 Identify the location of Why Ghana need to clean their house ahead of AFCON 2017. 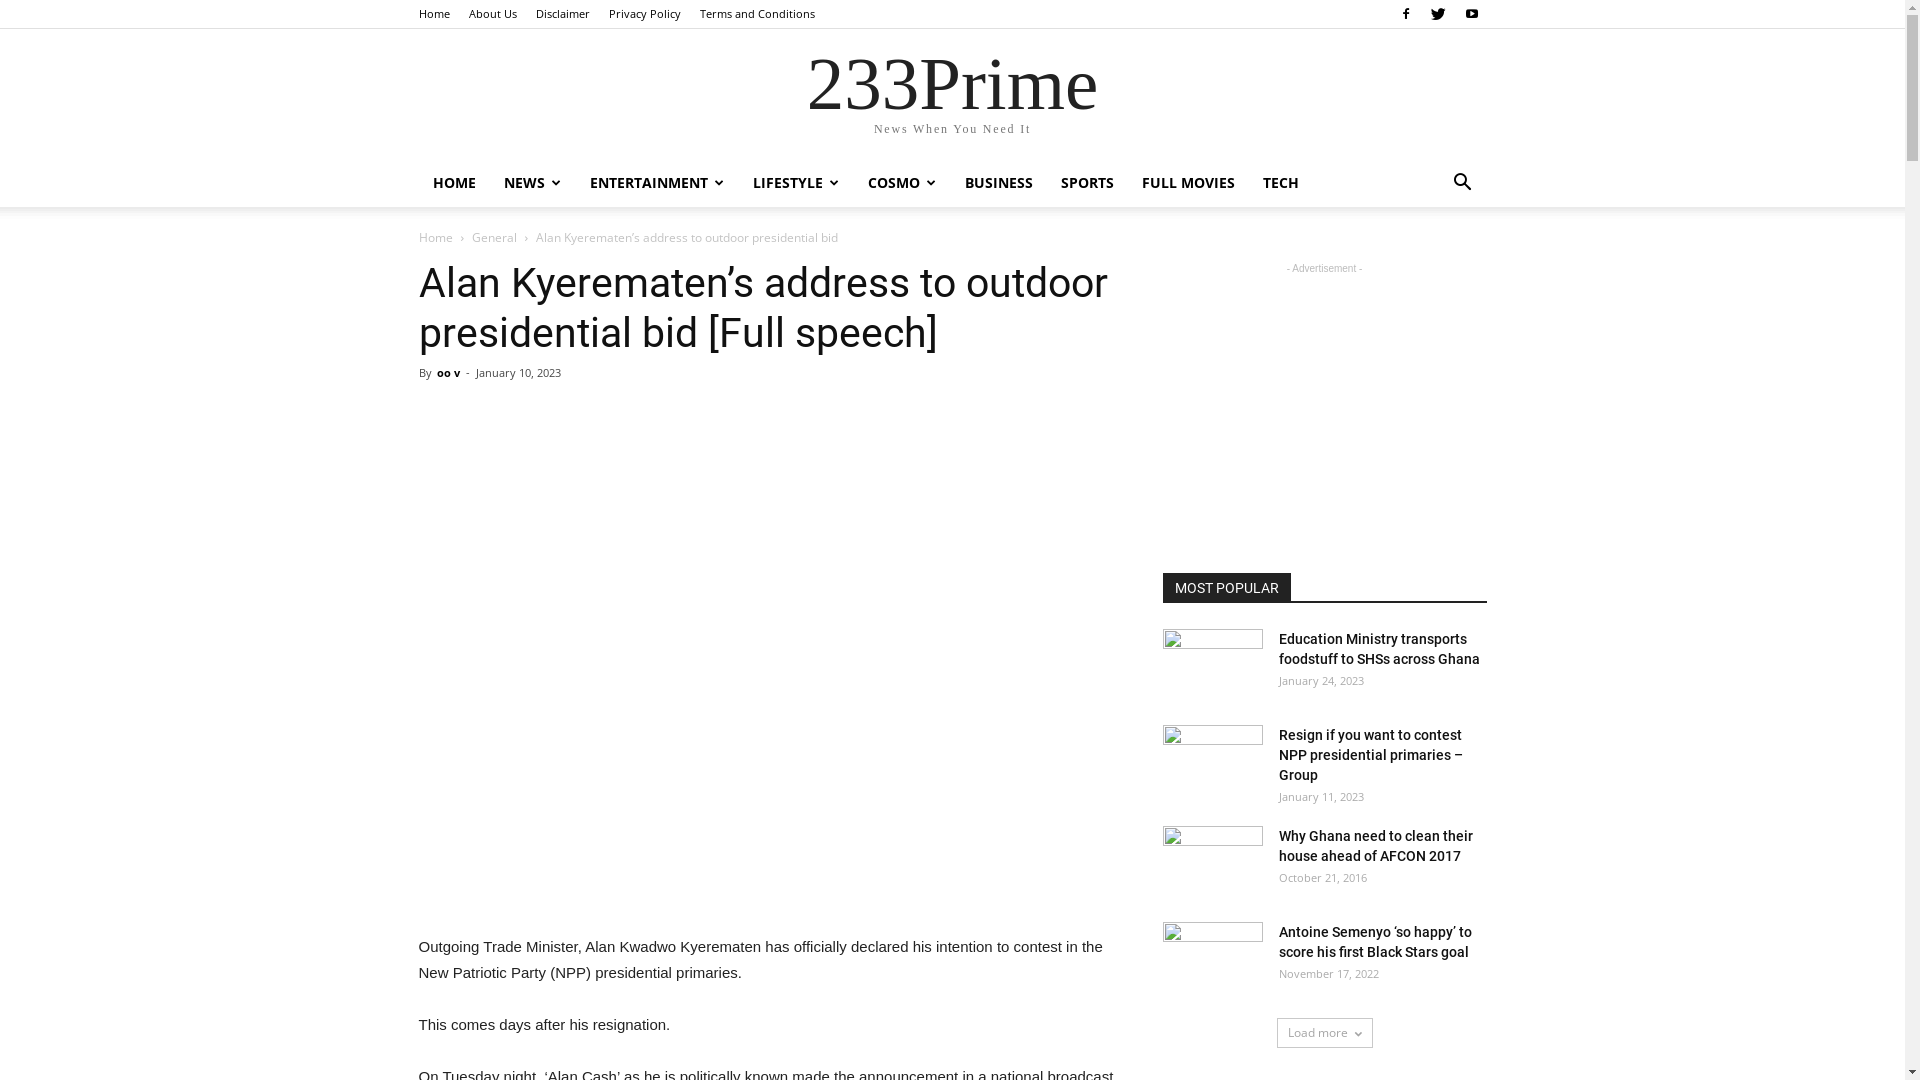
(1375, 846).